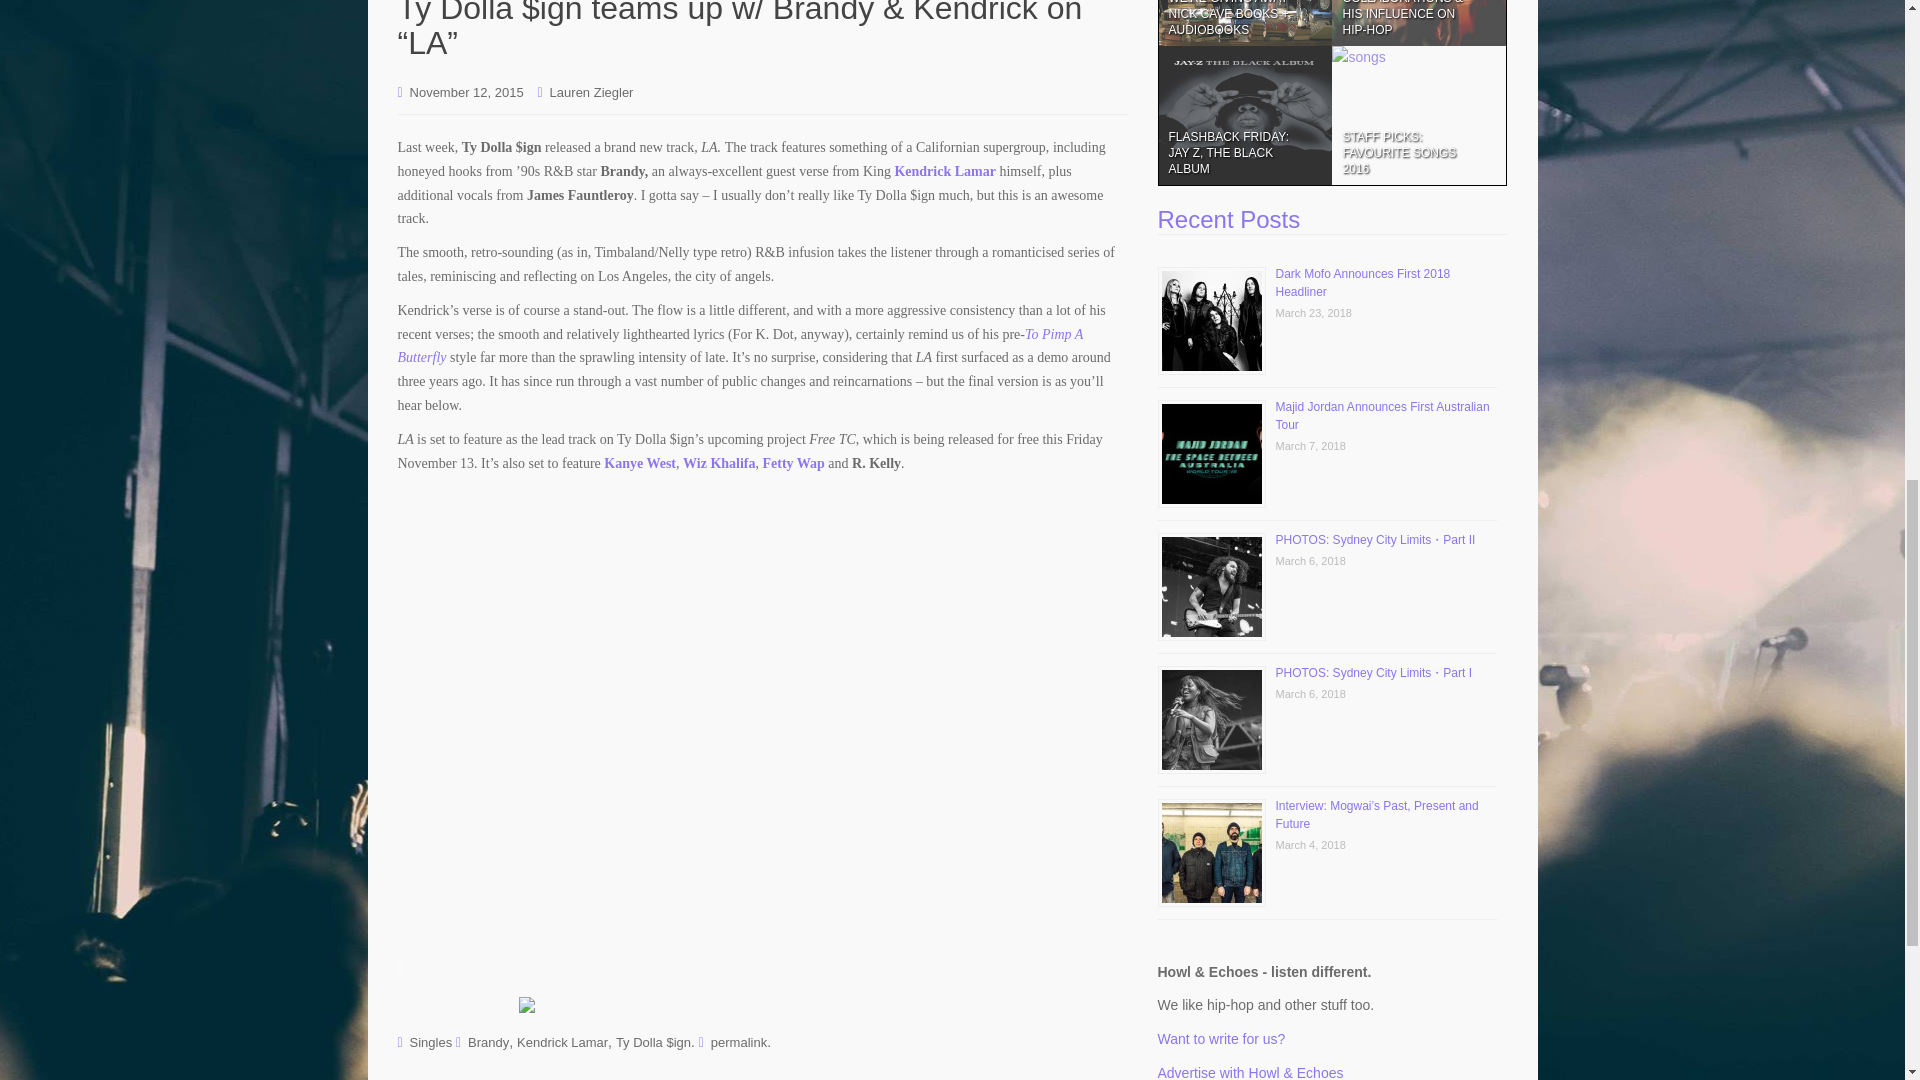 The width and height of the screenshot is (1920, 1080). I want to click on To Pimp A Butterfly, so click(740, 346).